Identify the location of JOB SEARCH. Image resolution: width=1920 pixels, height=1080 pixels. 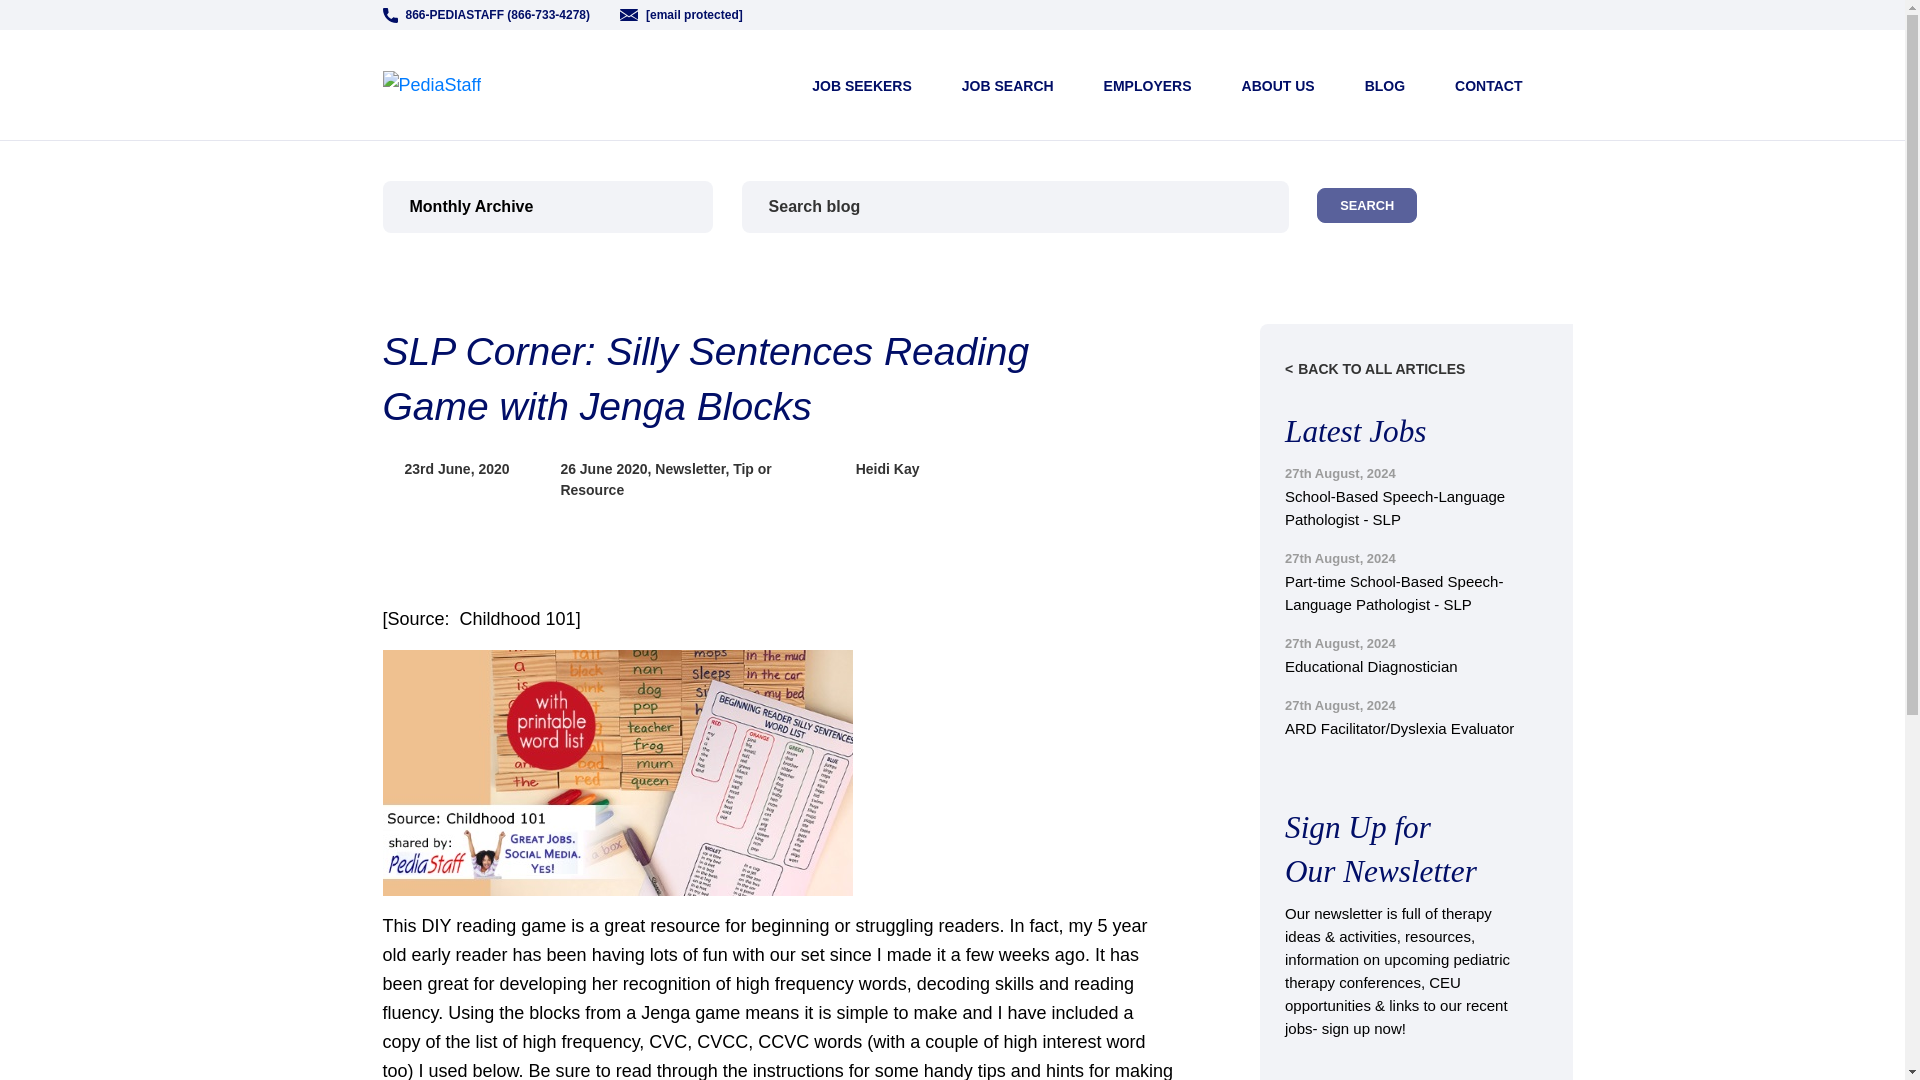
(1008, 85).